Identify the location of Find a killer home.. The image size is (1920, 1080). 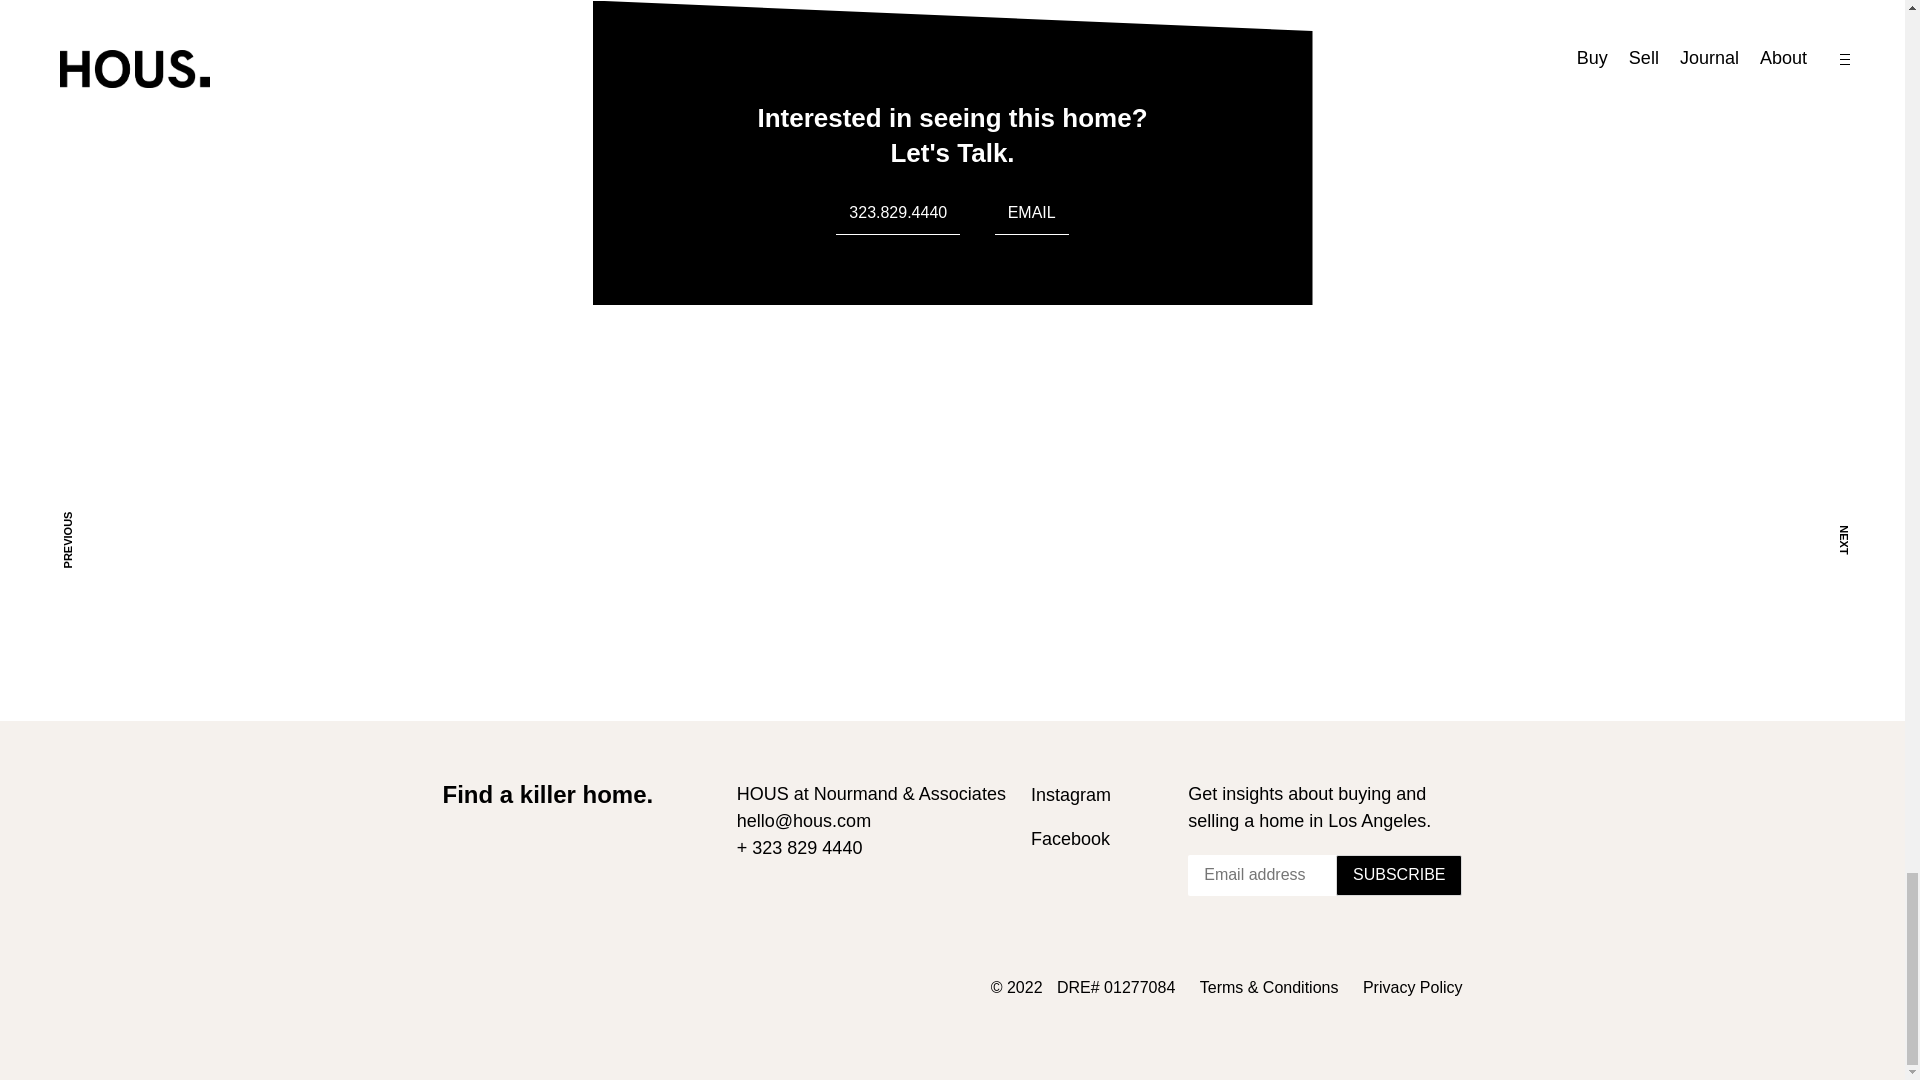
(546, 794).